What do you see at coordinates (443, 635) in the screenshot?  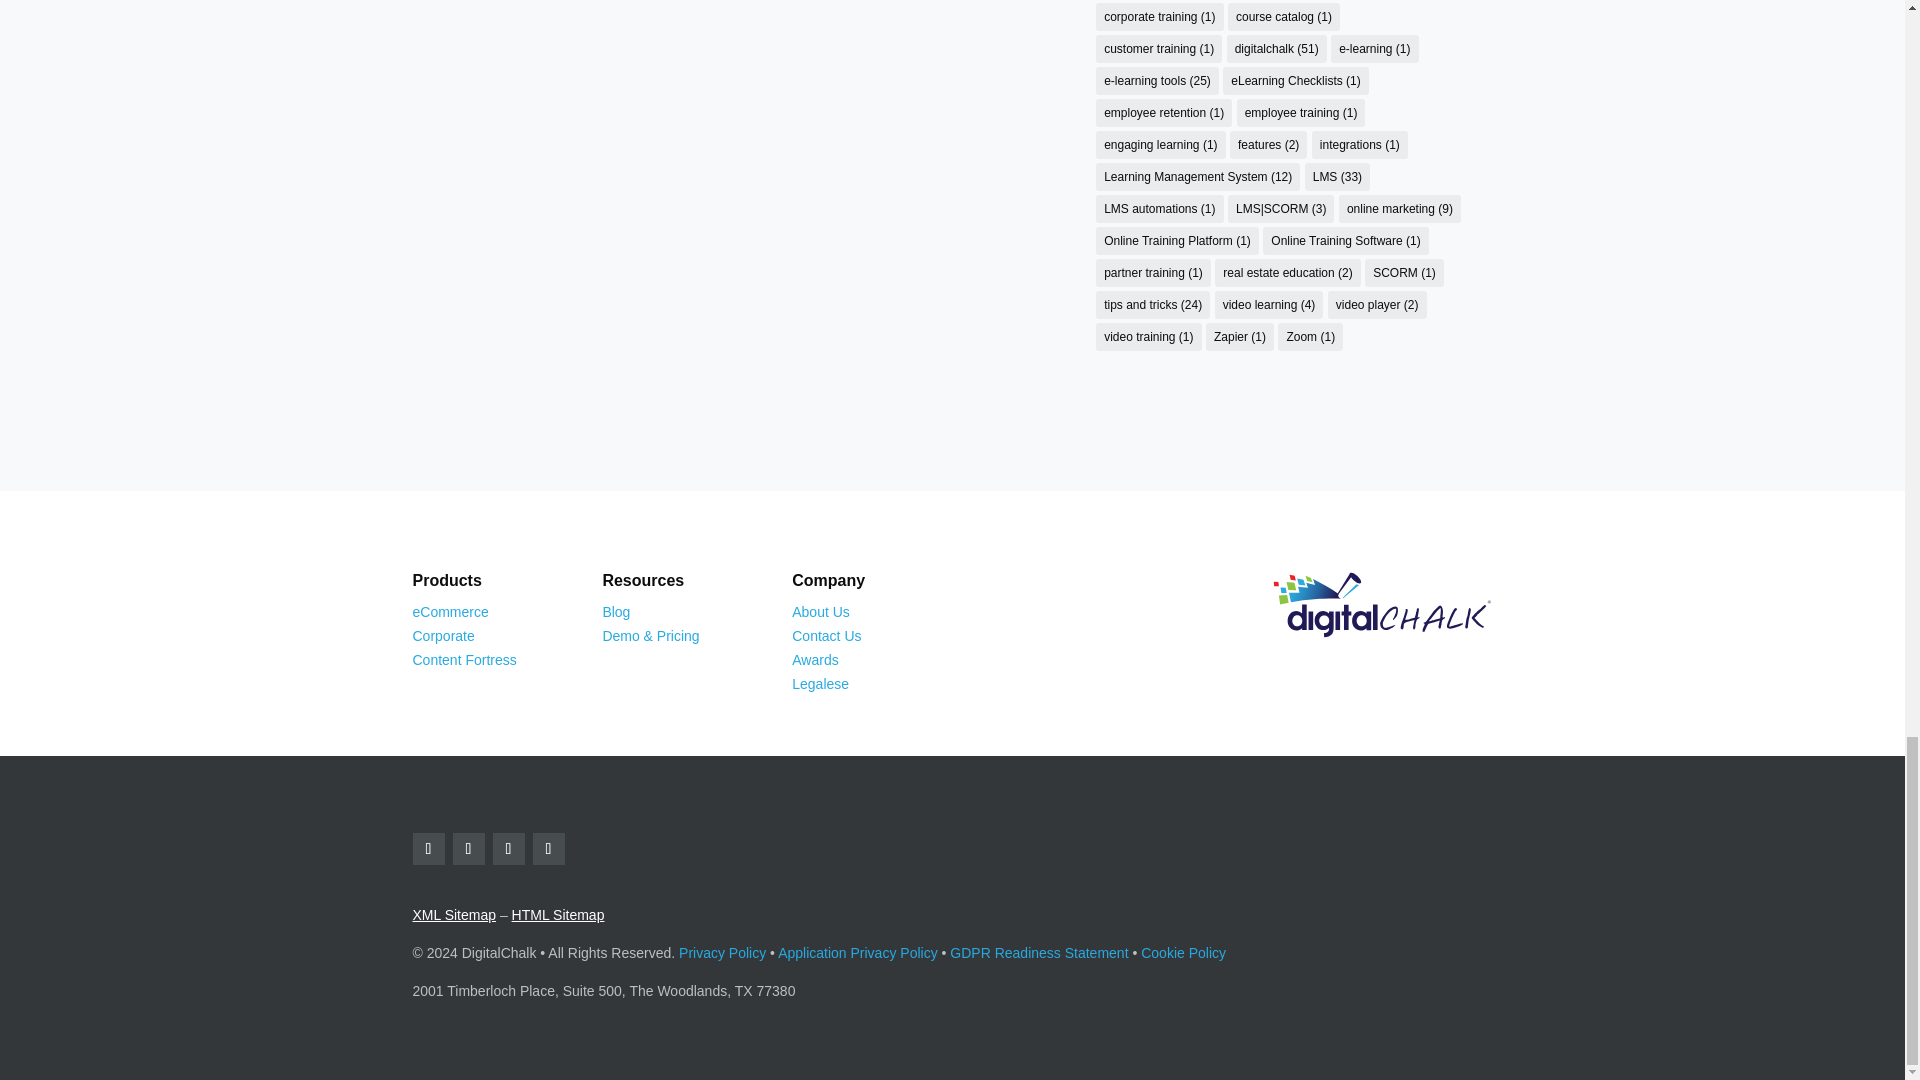 I see `DigitalChalk for Corporate LMS` at bounding box center [443, 635].